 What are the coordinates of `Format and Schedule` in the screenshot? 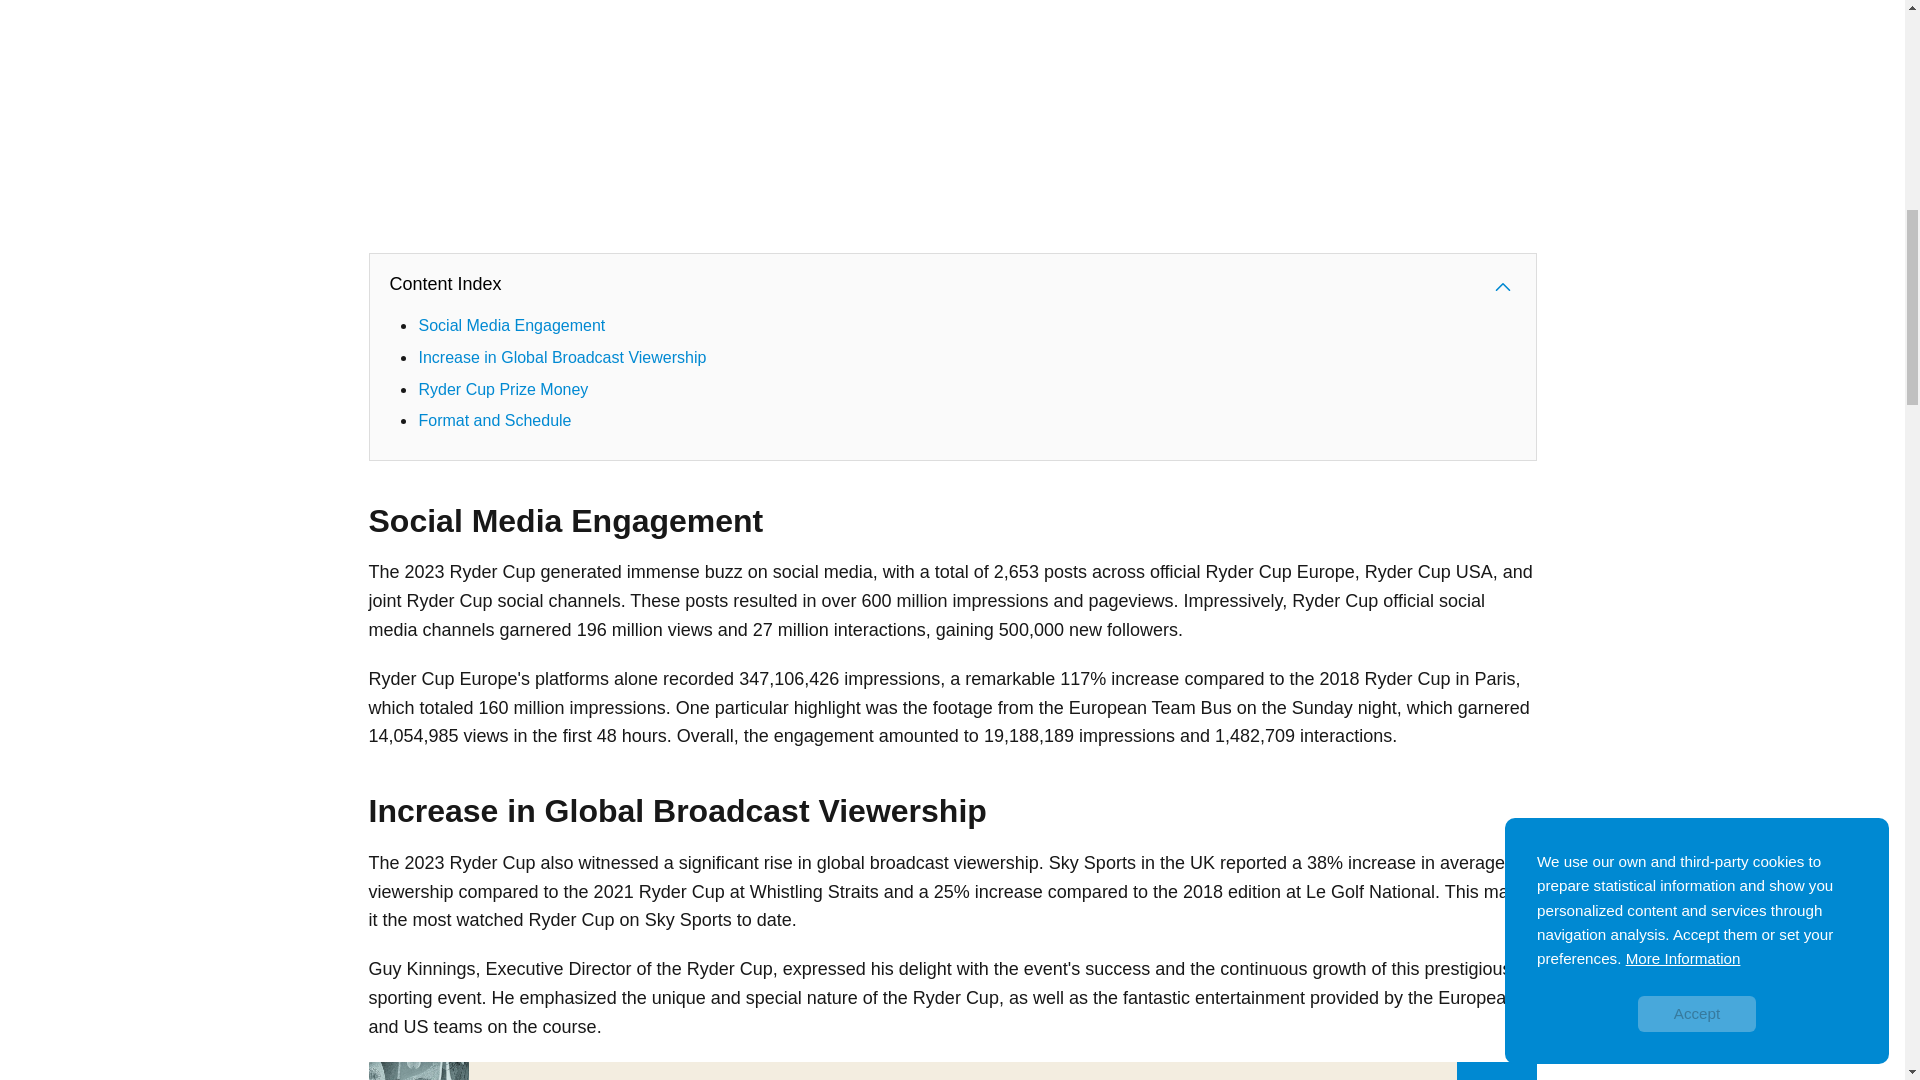 It's located at (494, 420).